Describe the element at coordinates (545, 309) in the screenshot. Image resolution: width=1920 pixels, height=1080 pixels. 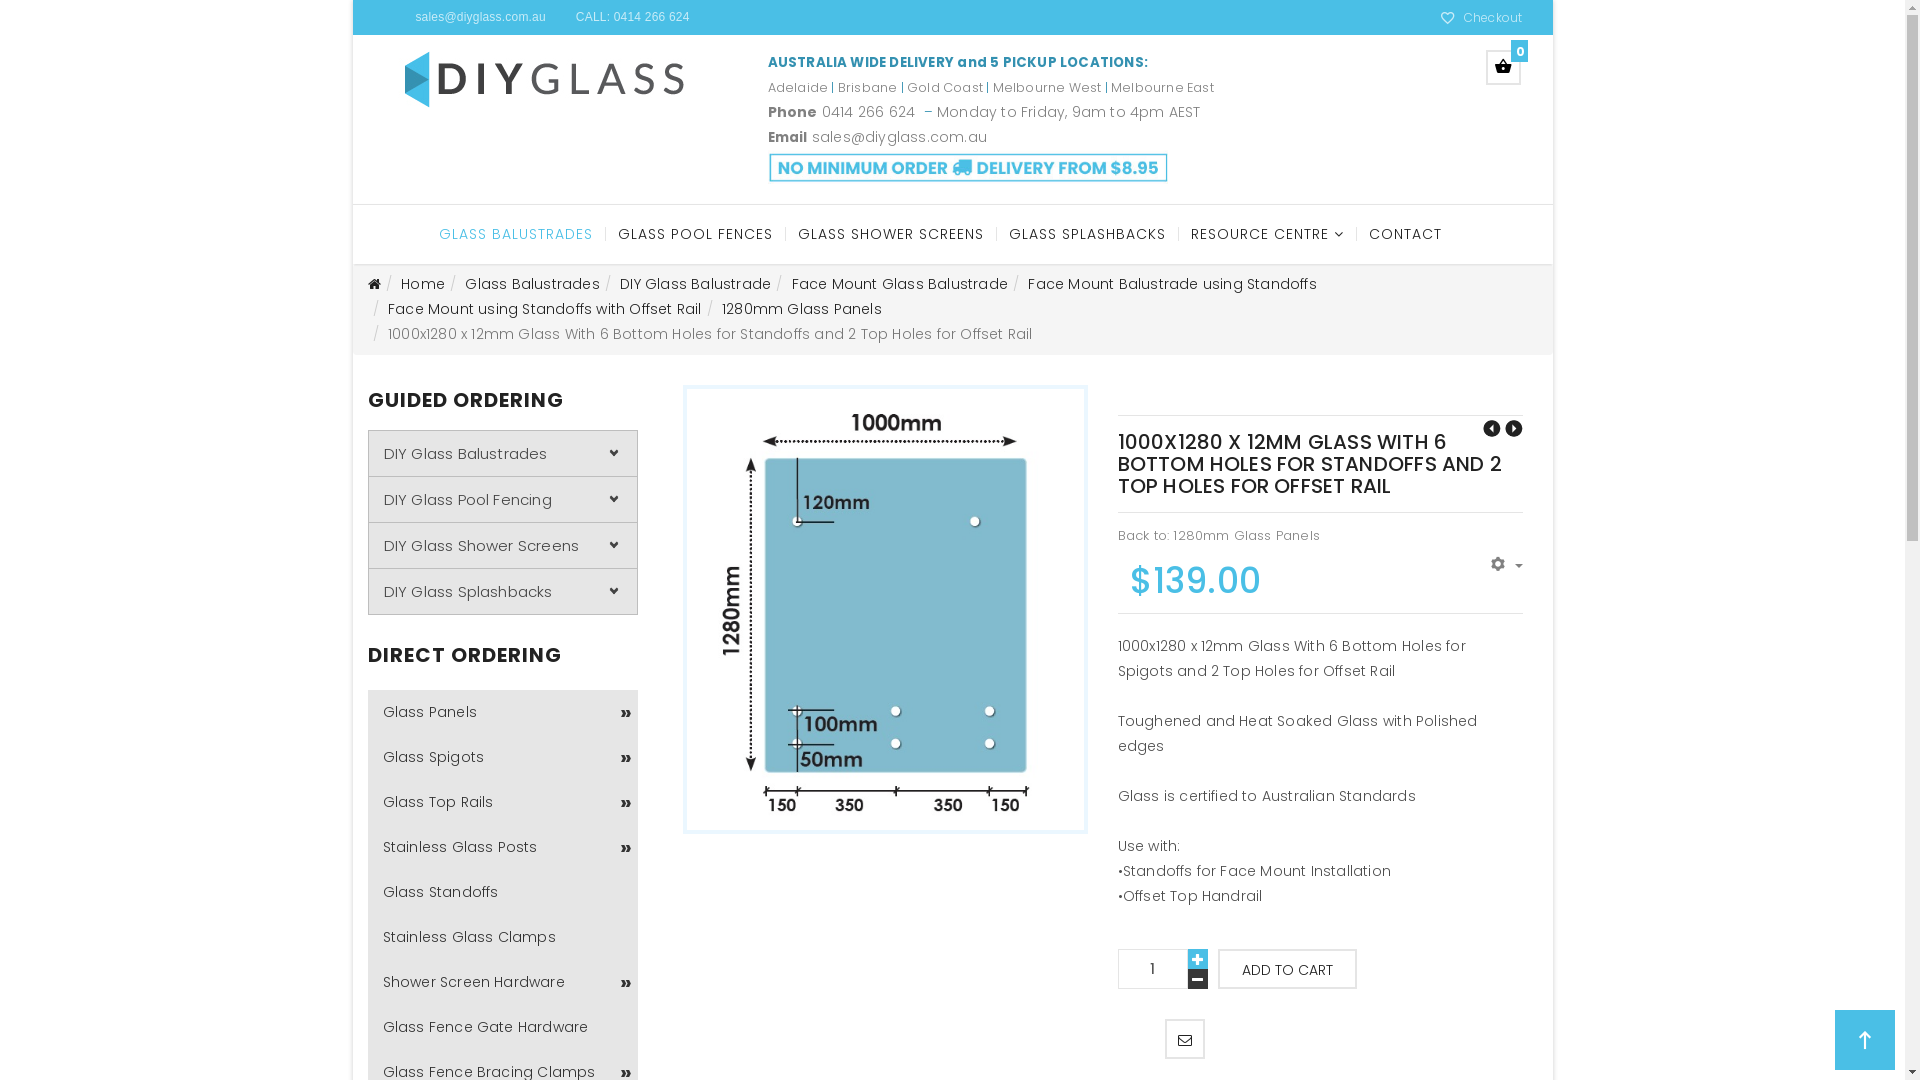
I see `Face Mount using Standoffs with Offset Rail` at that location.